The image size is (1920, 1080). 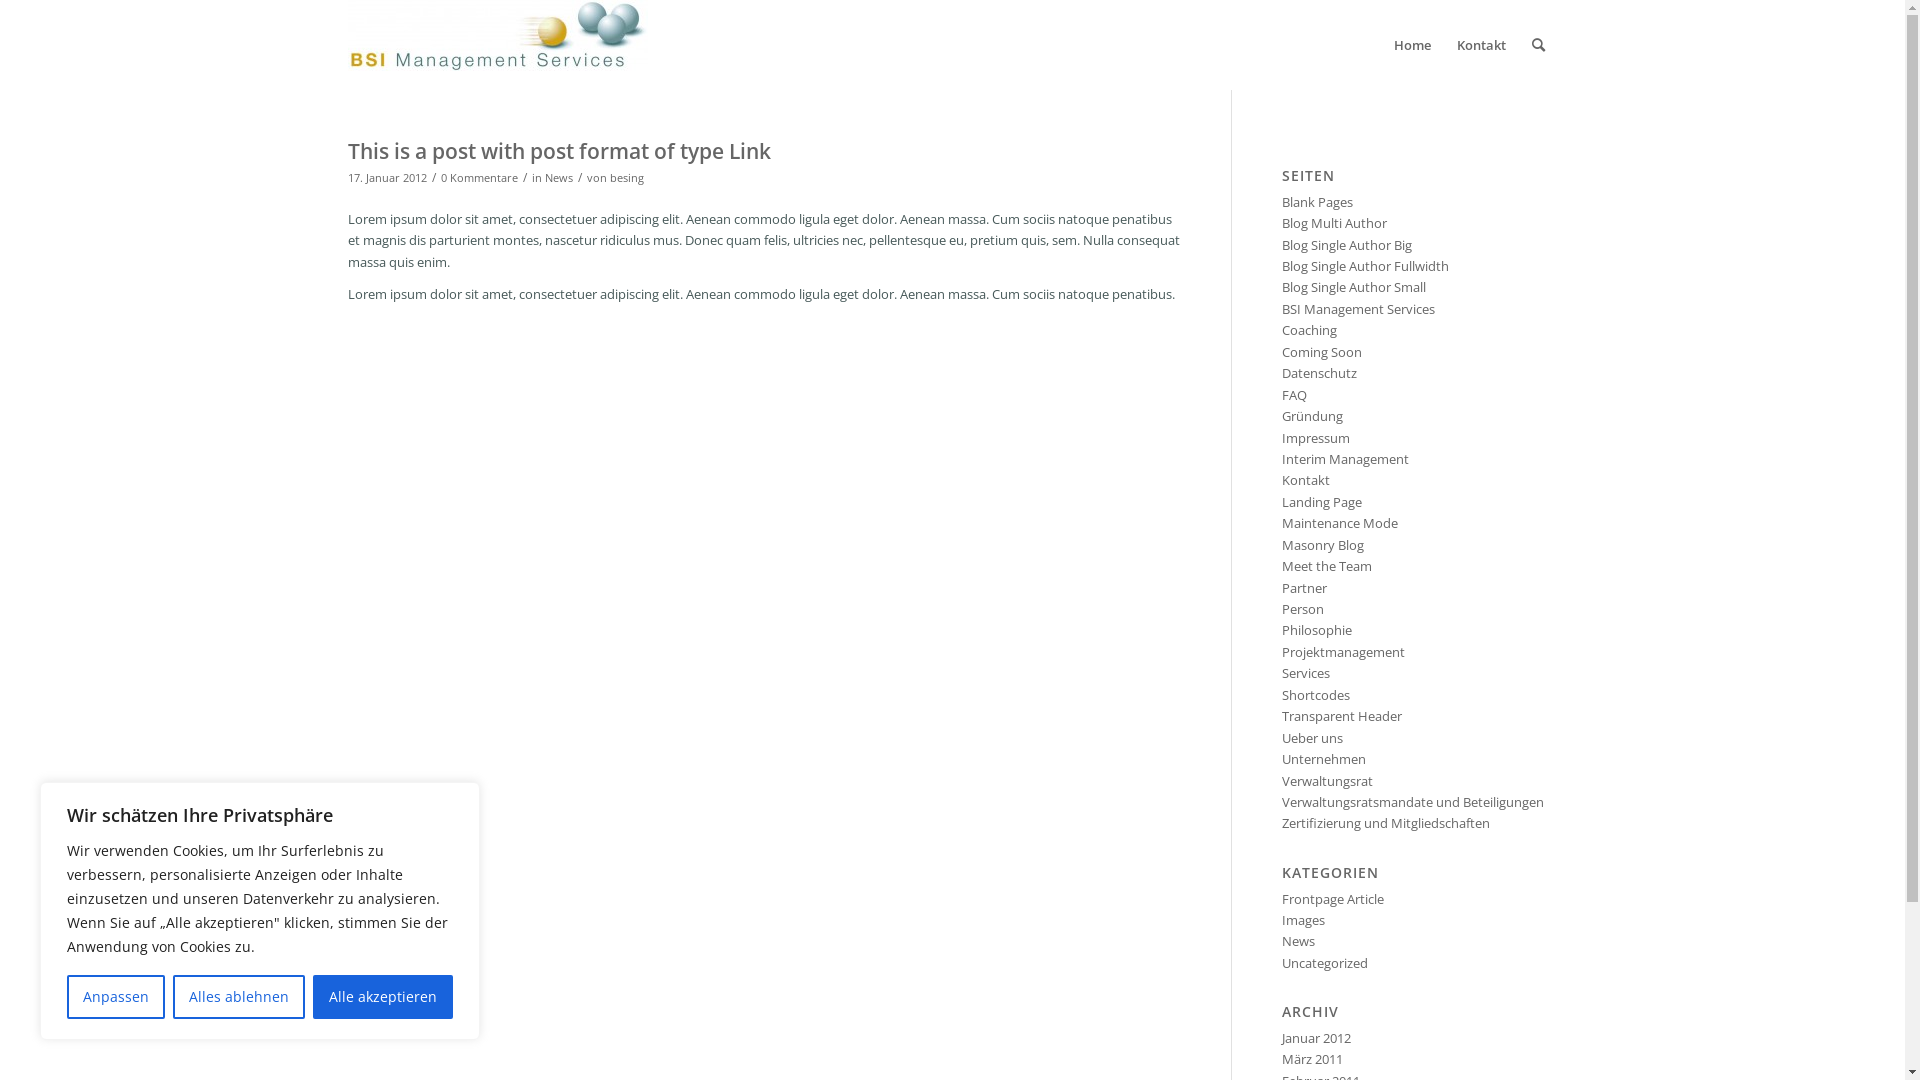 What do you see at coordinates (1310, 330) in the screenshot?
I see `Coaching` at bounding box center [1310, 330].